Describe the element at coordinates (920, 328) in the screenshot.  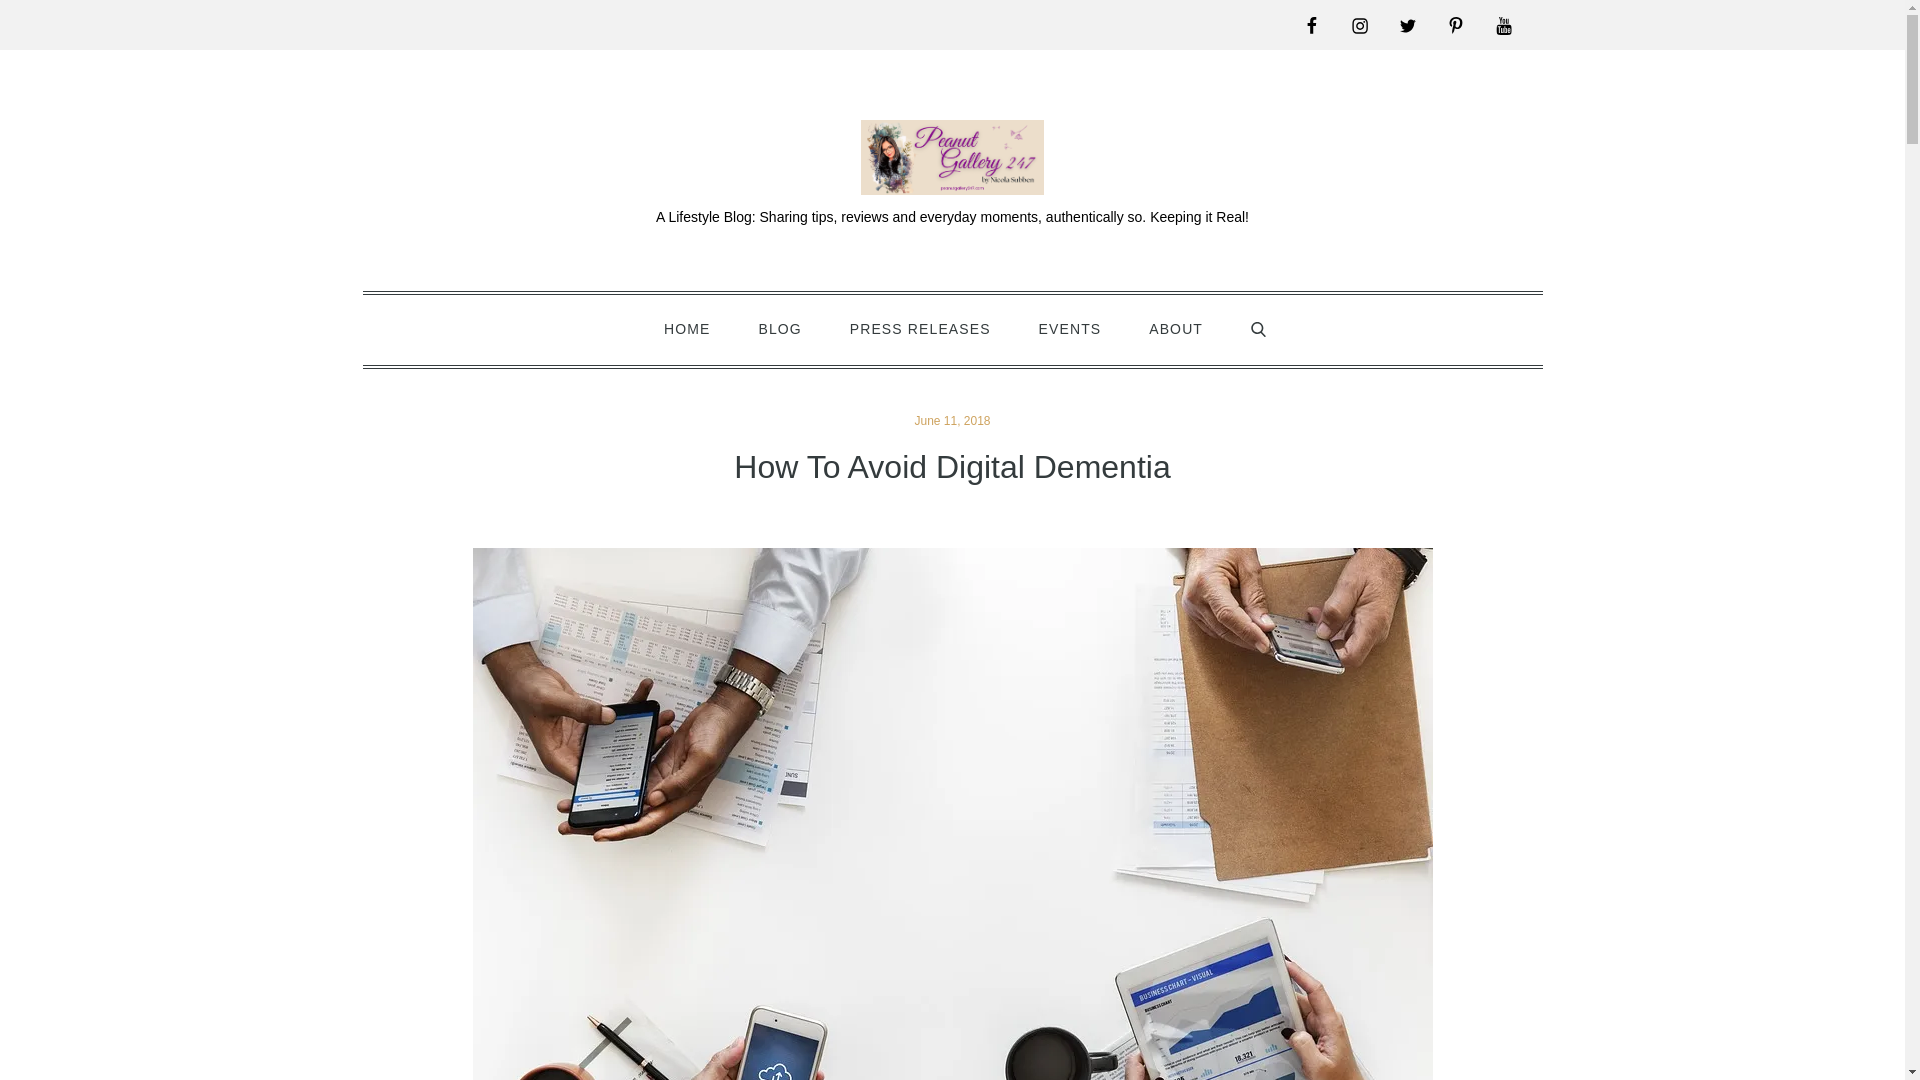
I see `PRESS RELEASES` at that location.